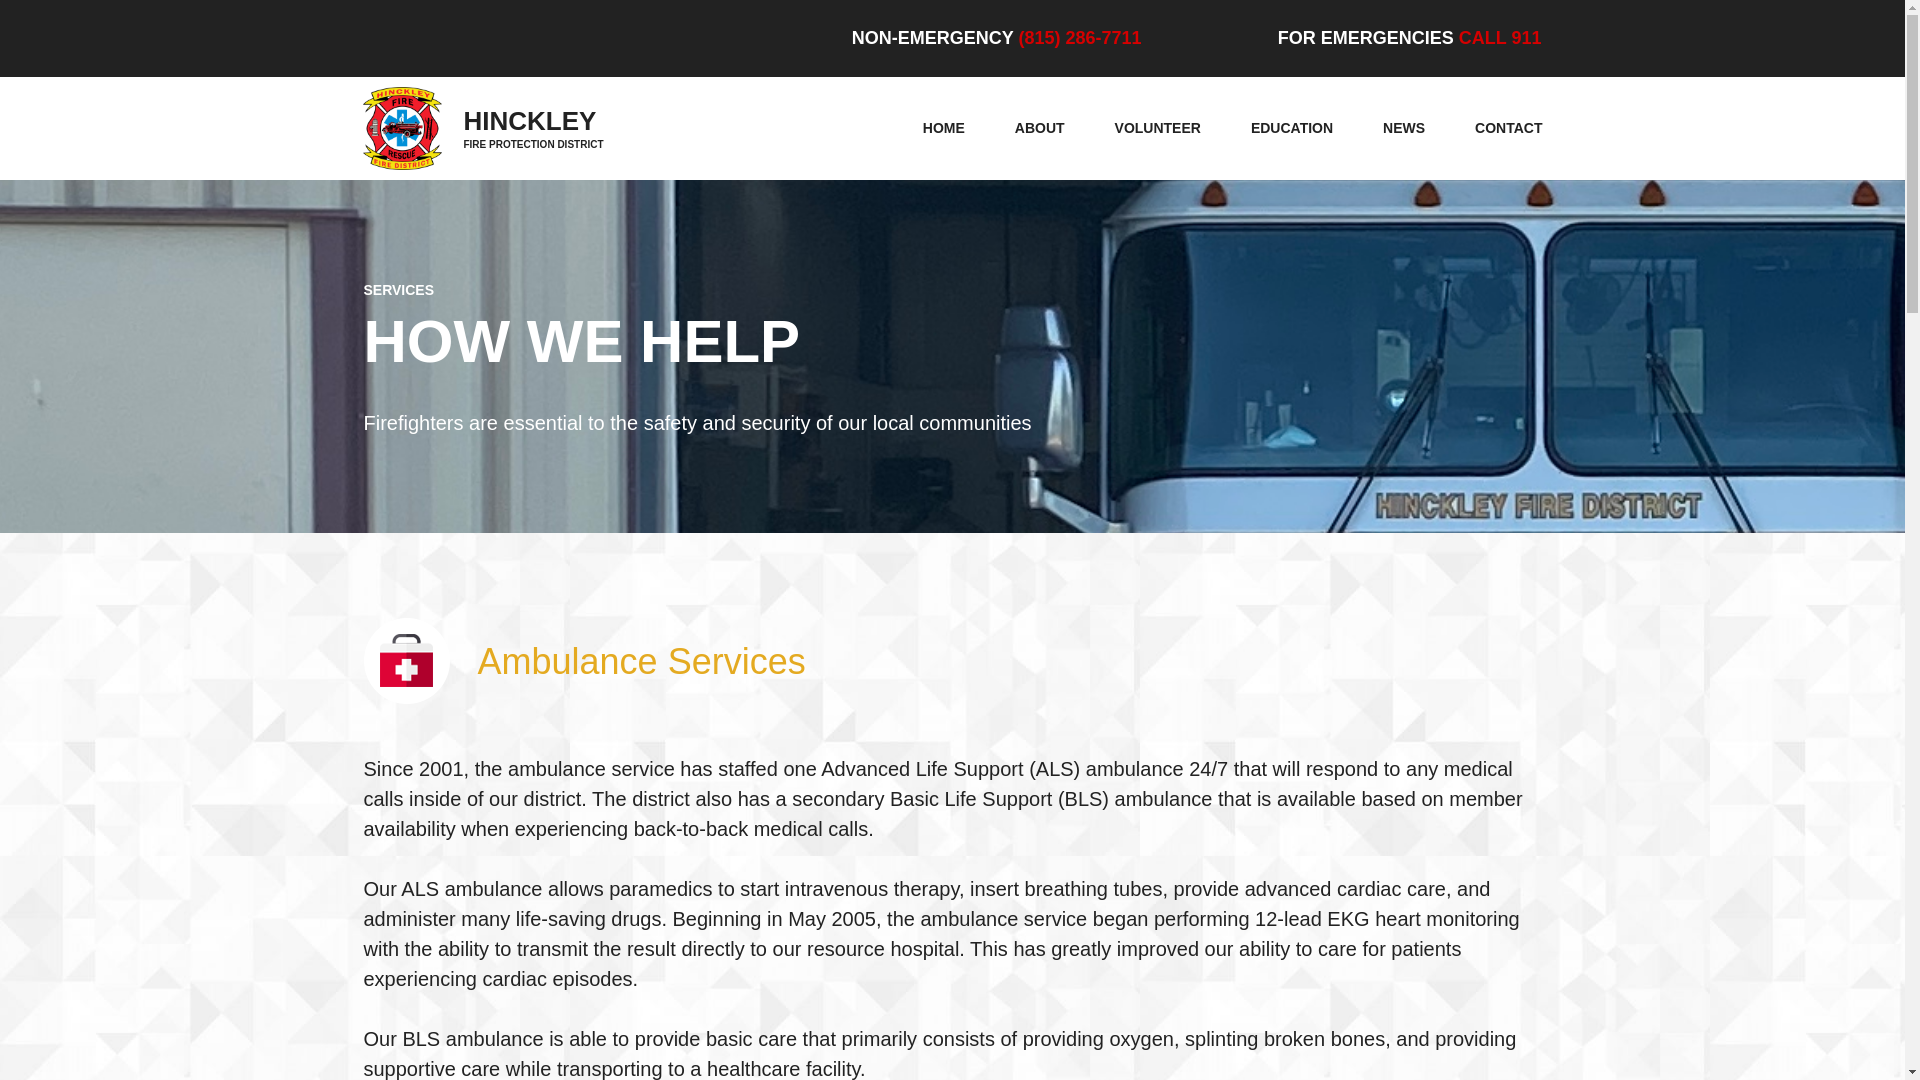 Image resolution: width=1920 pixels, height=1080 pixels. Describe the element at coordinates (1403, 128) in the screenshot. I see `NEWS` at that location.